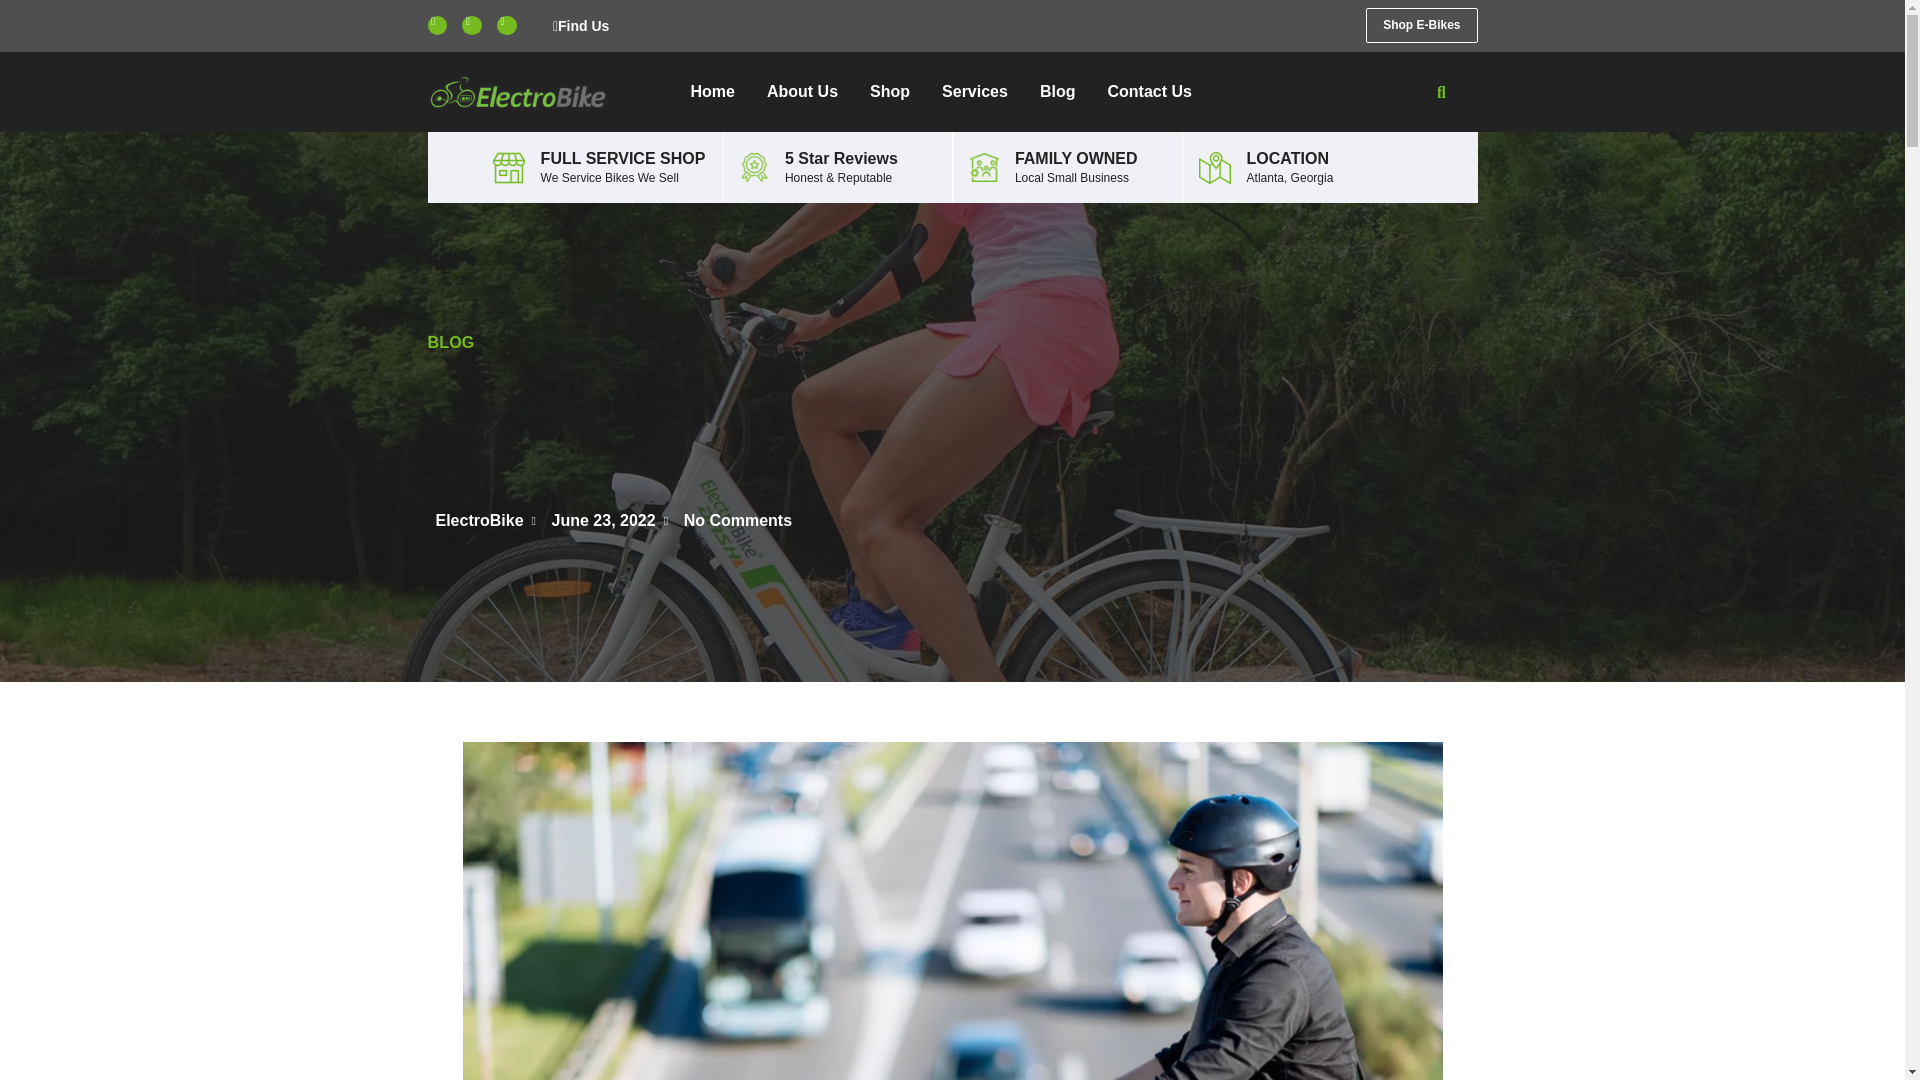 This screenshot has width=1920, height=1080. Describe the element at coordinates (1148, 91) in the screenshot. I see `Contact Us` at that location.